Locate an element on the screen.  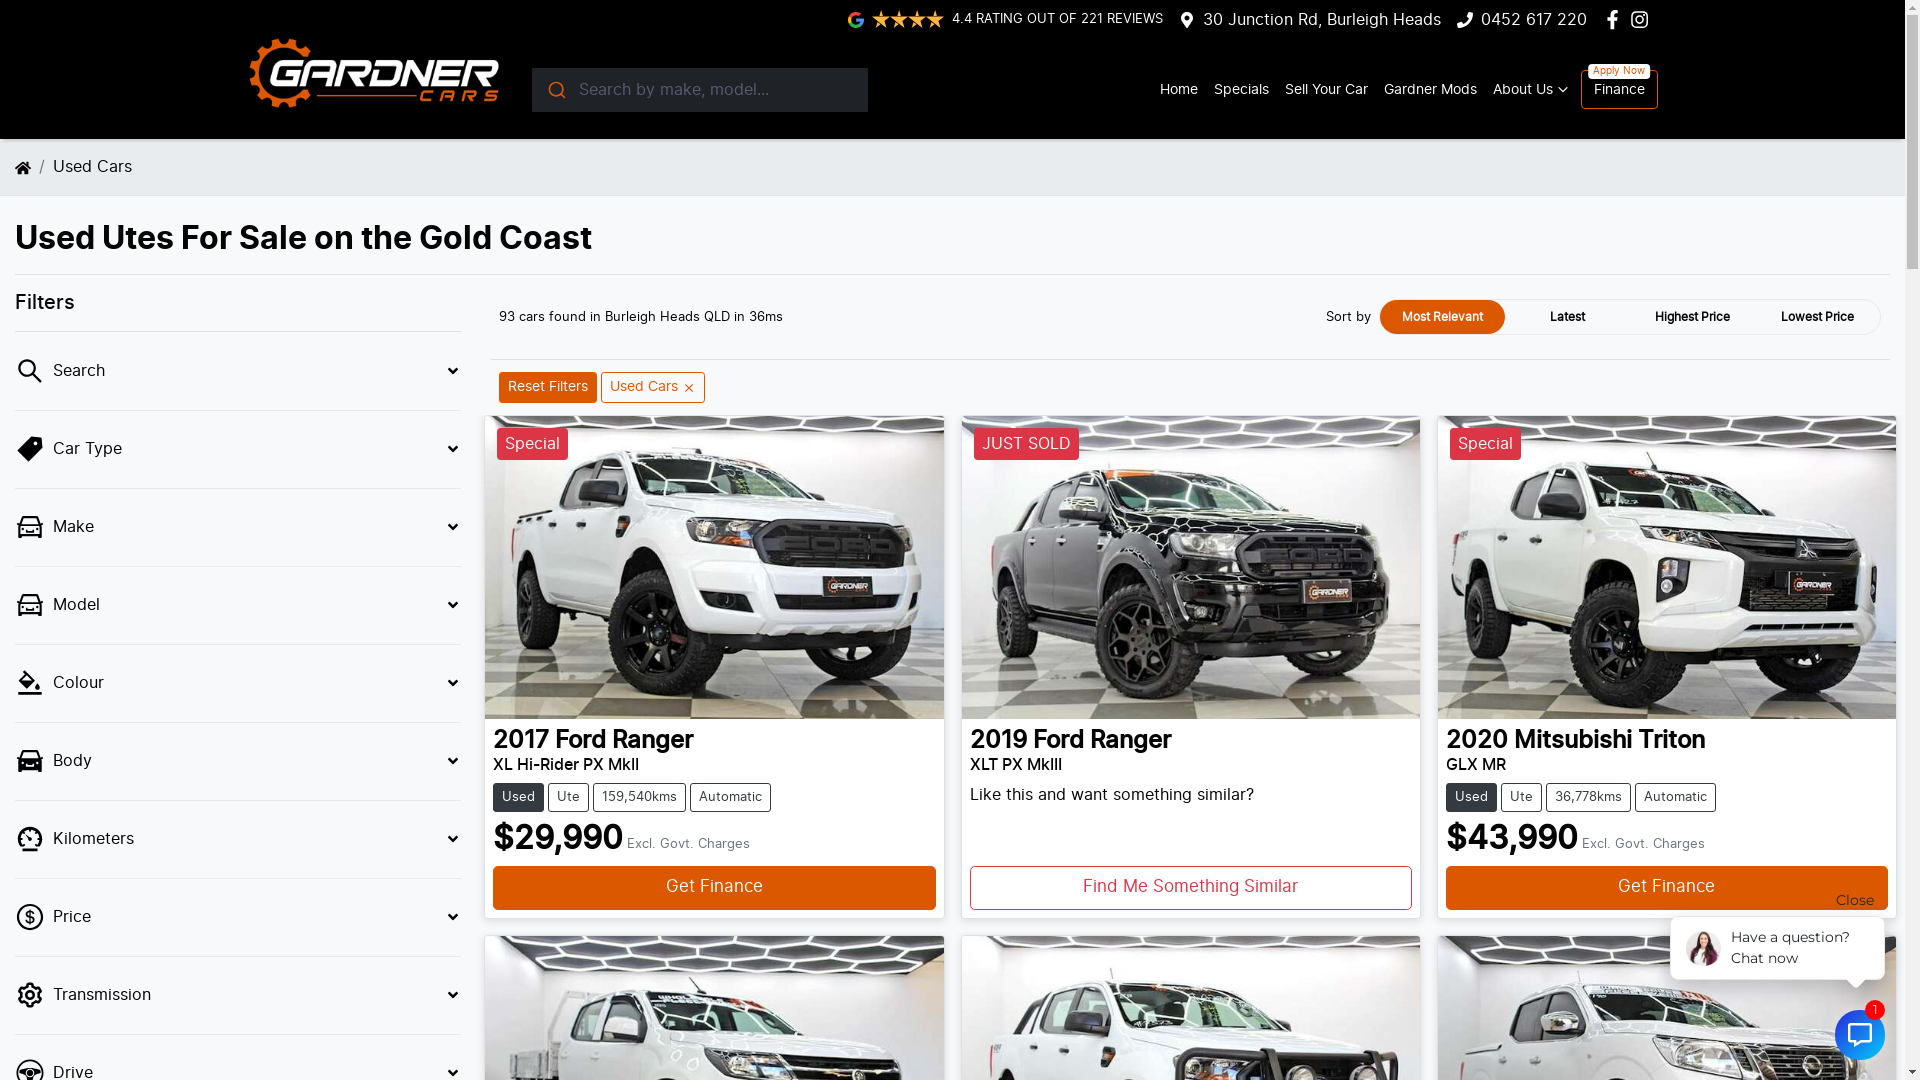
Gardner Mods is located at coordinates (1430, 90).